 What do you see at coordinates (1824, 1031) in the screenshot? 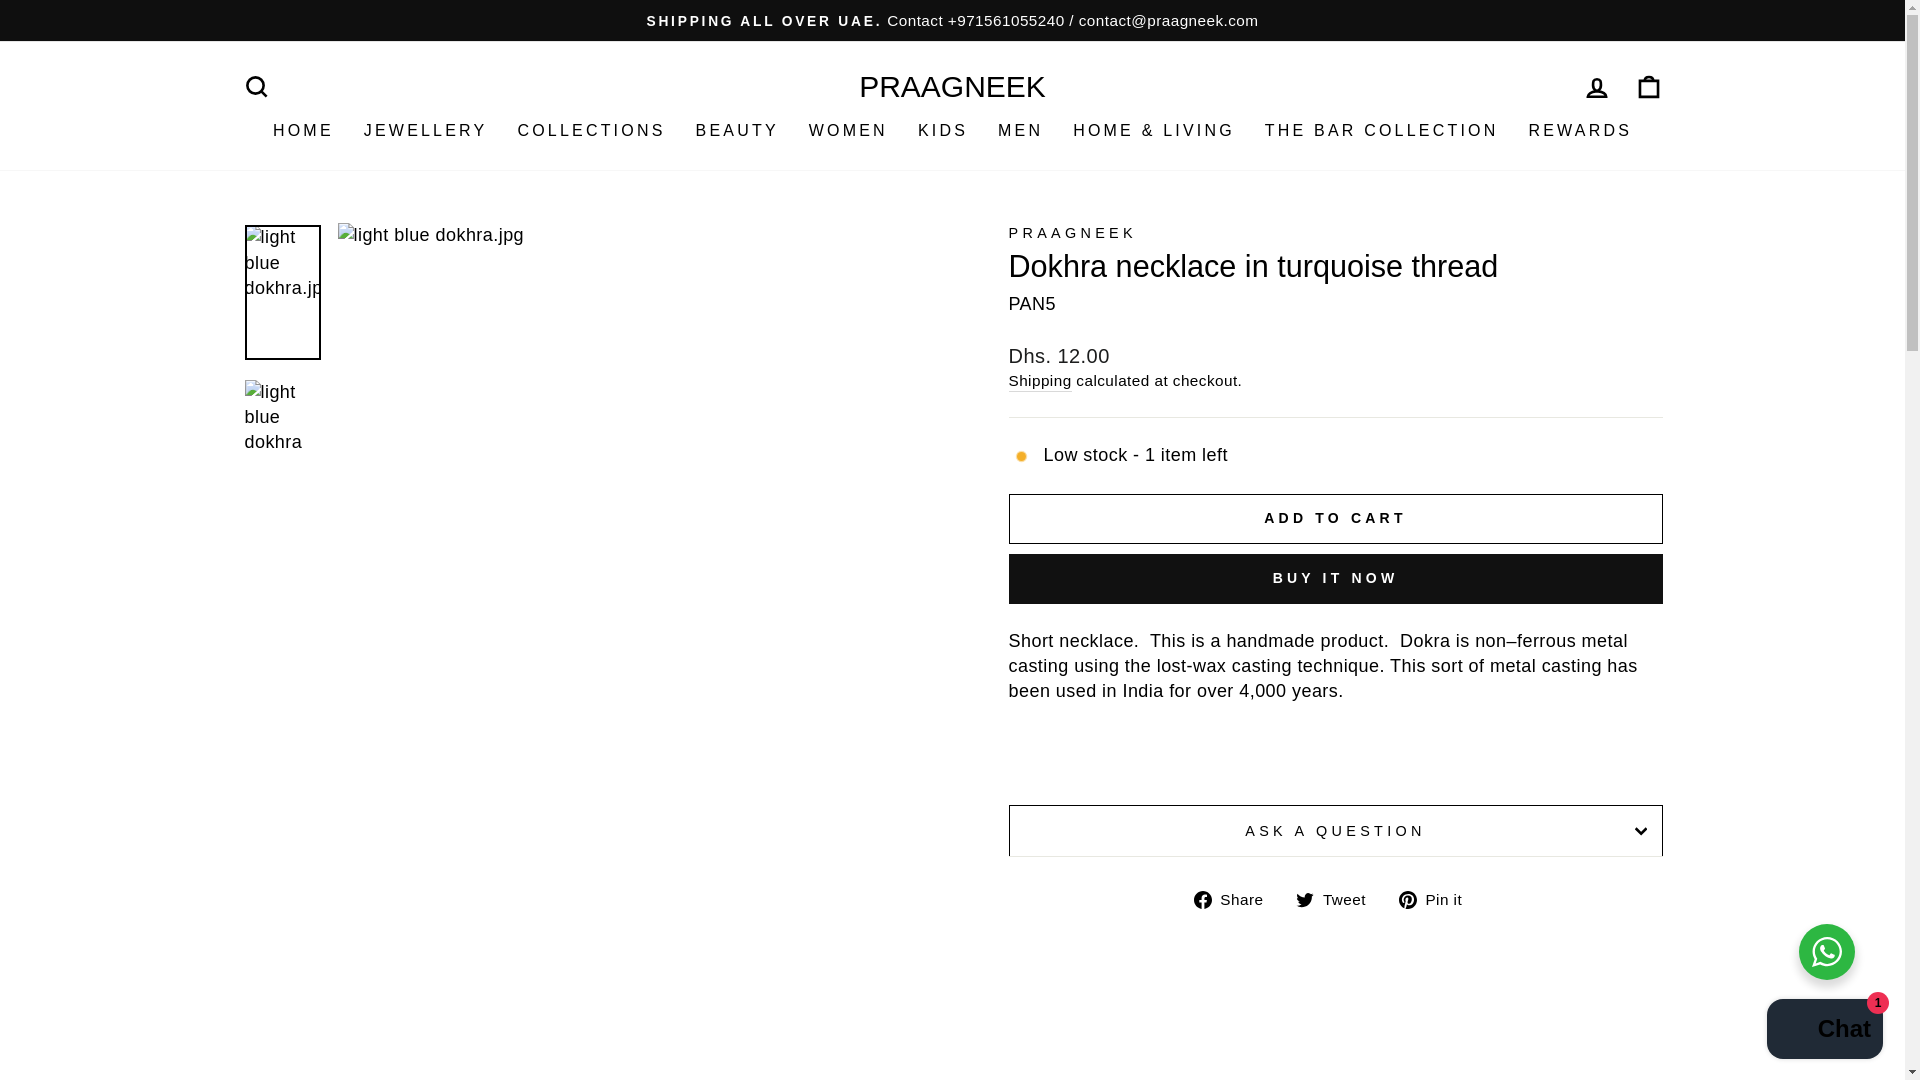
I see `Shopify online store chat` at bounding box center [1824, 1031].